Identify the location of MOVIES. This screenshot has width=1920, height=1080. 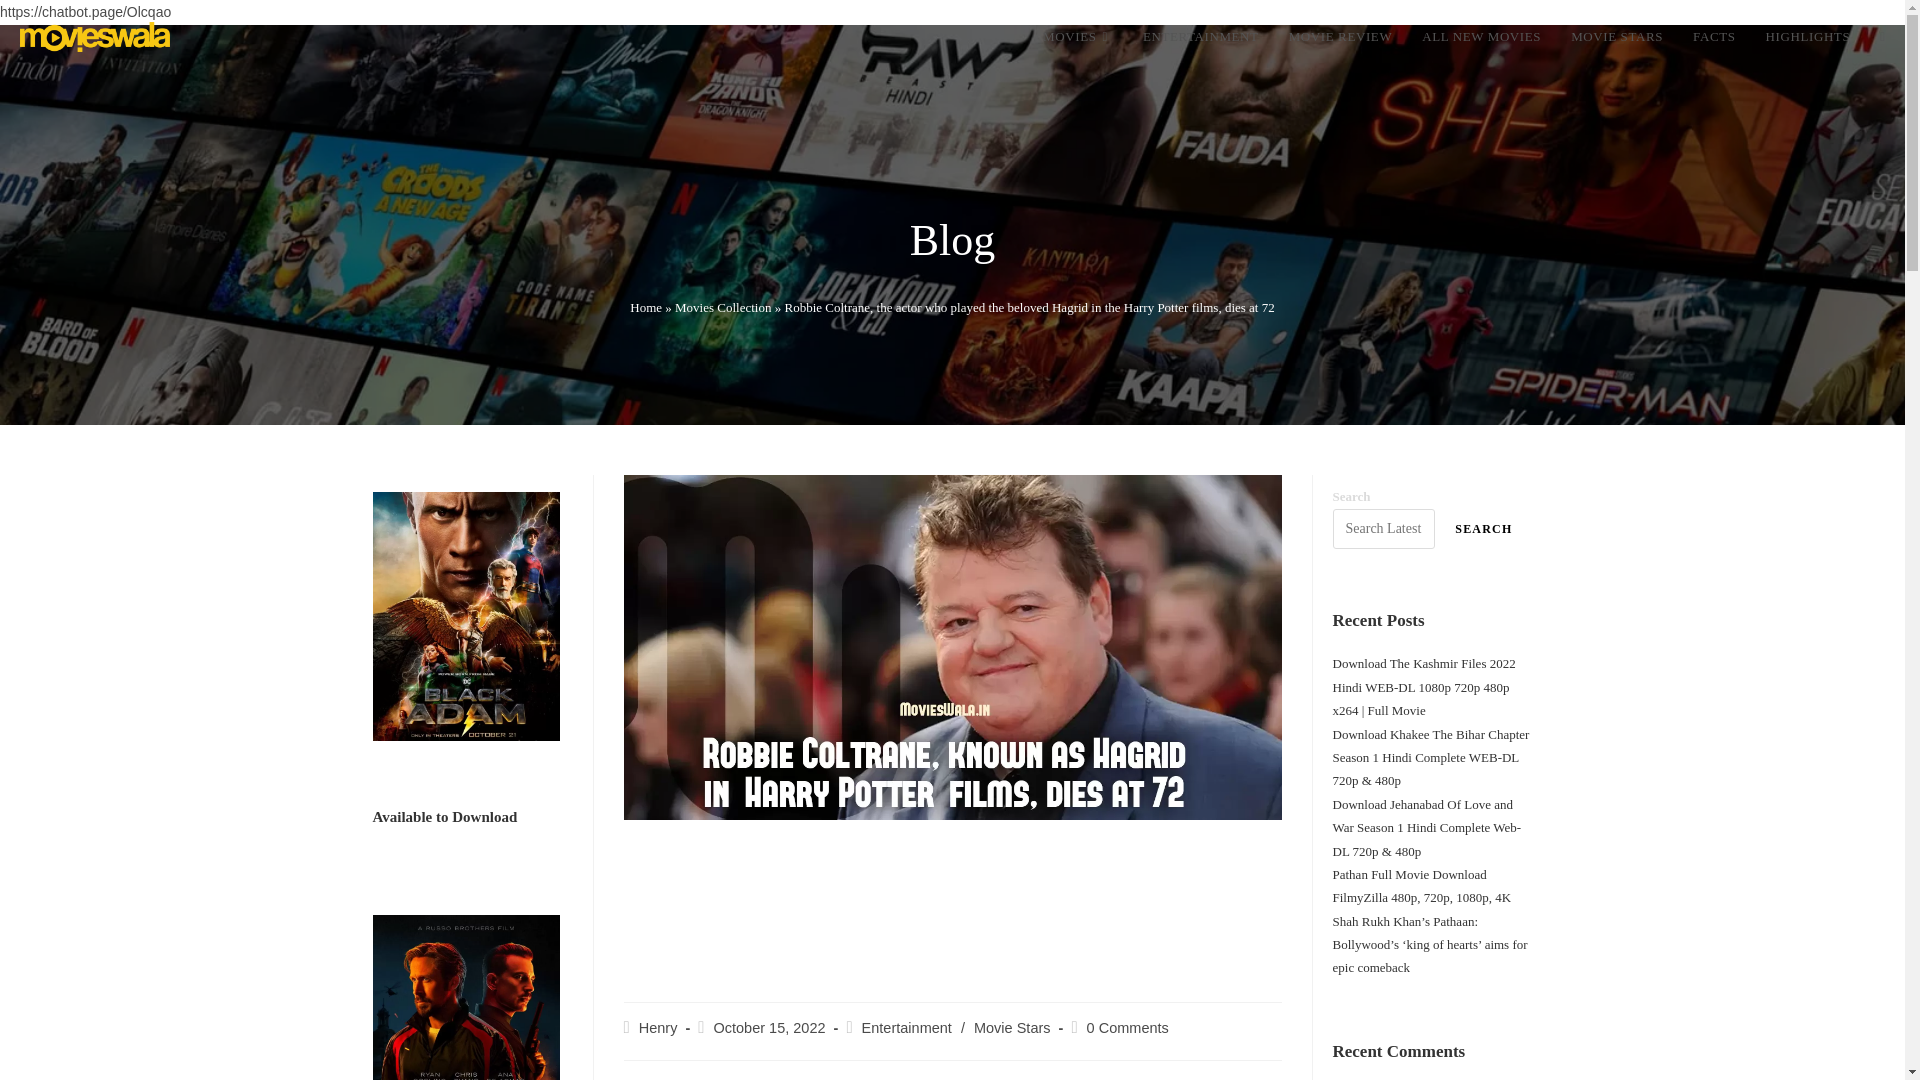
(1078, 37).